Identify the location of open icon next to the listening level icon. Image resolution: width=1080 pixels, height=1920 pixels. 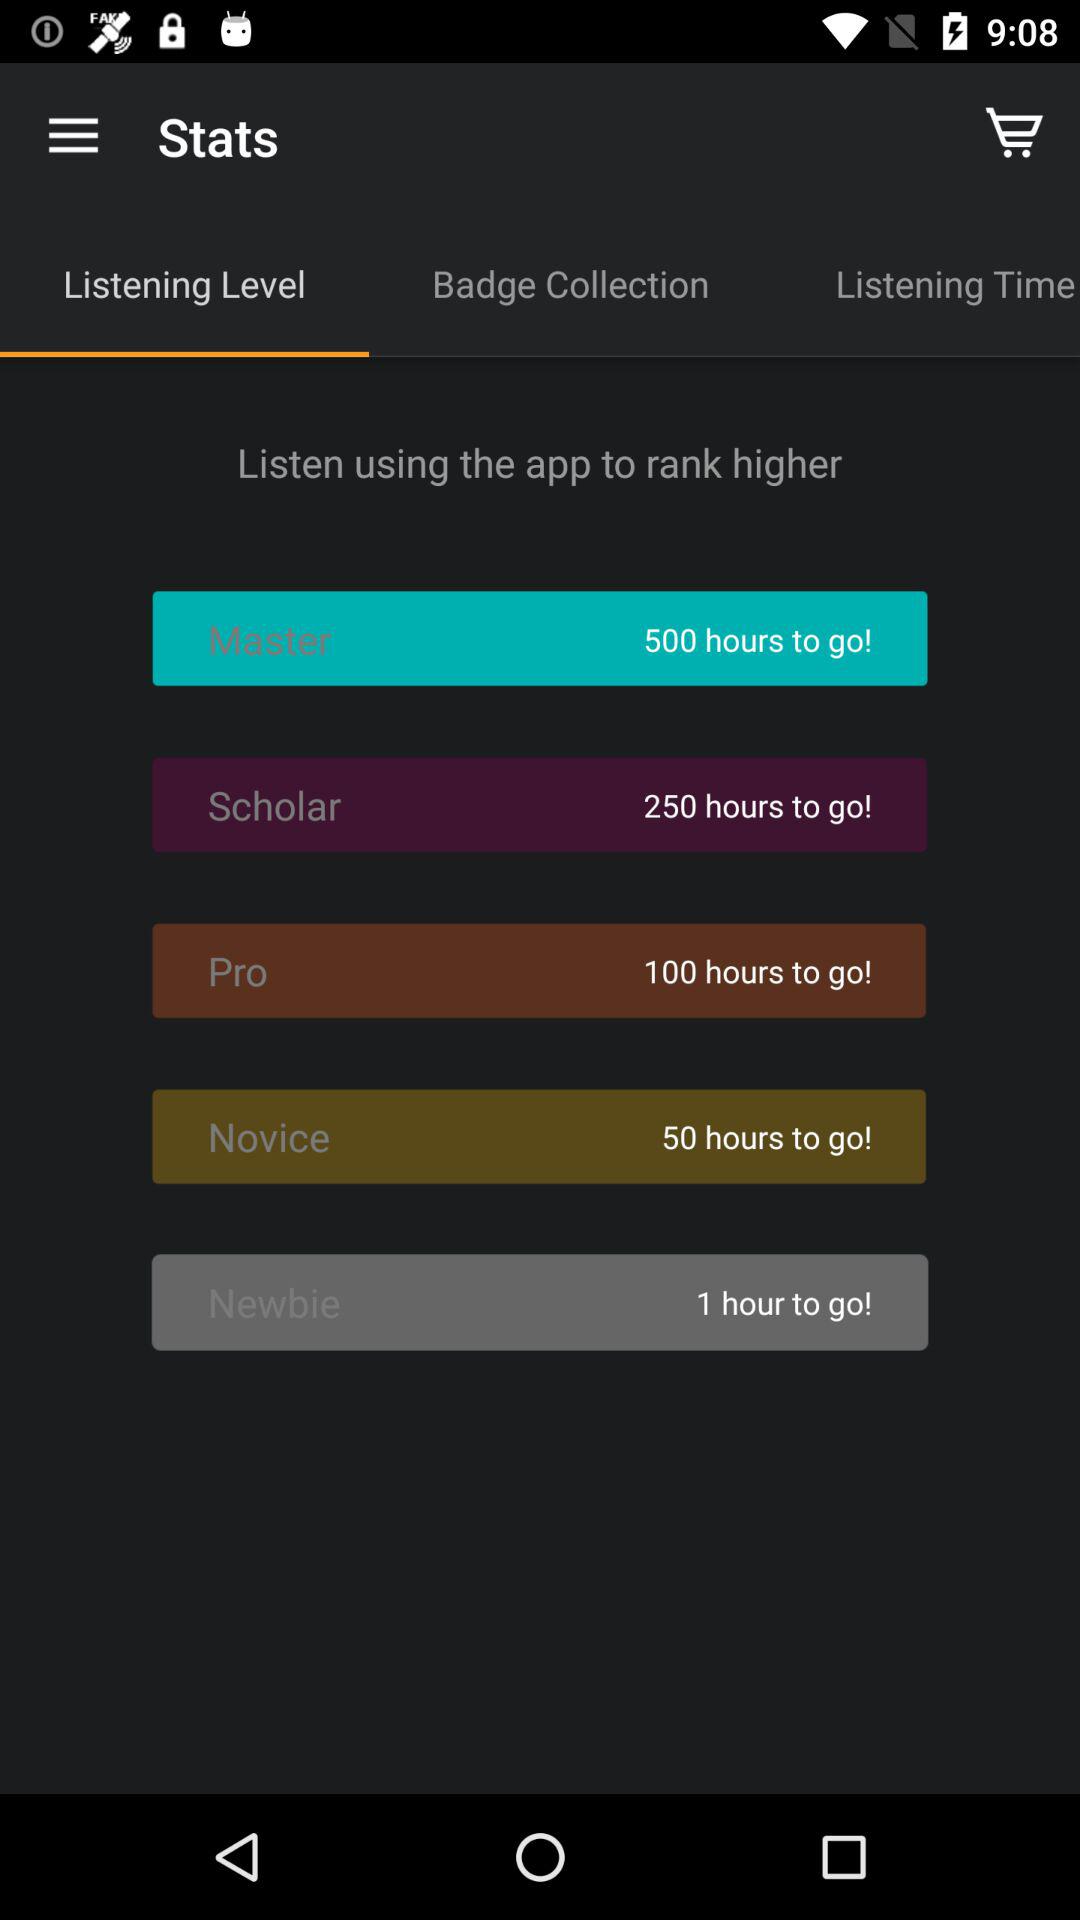
(570, 283).